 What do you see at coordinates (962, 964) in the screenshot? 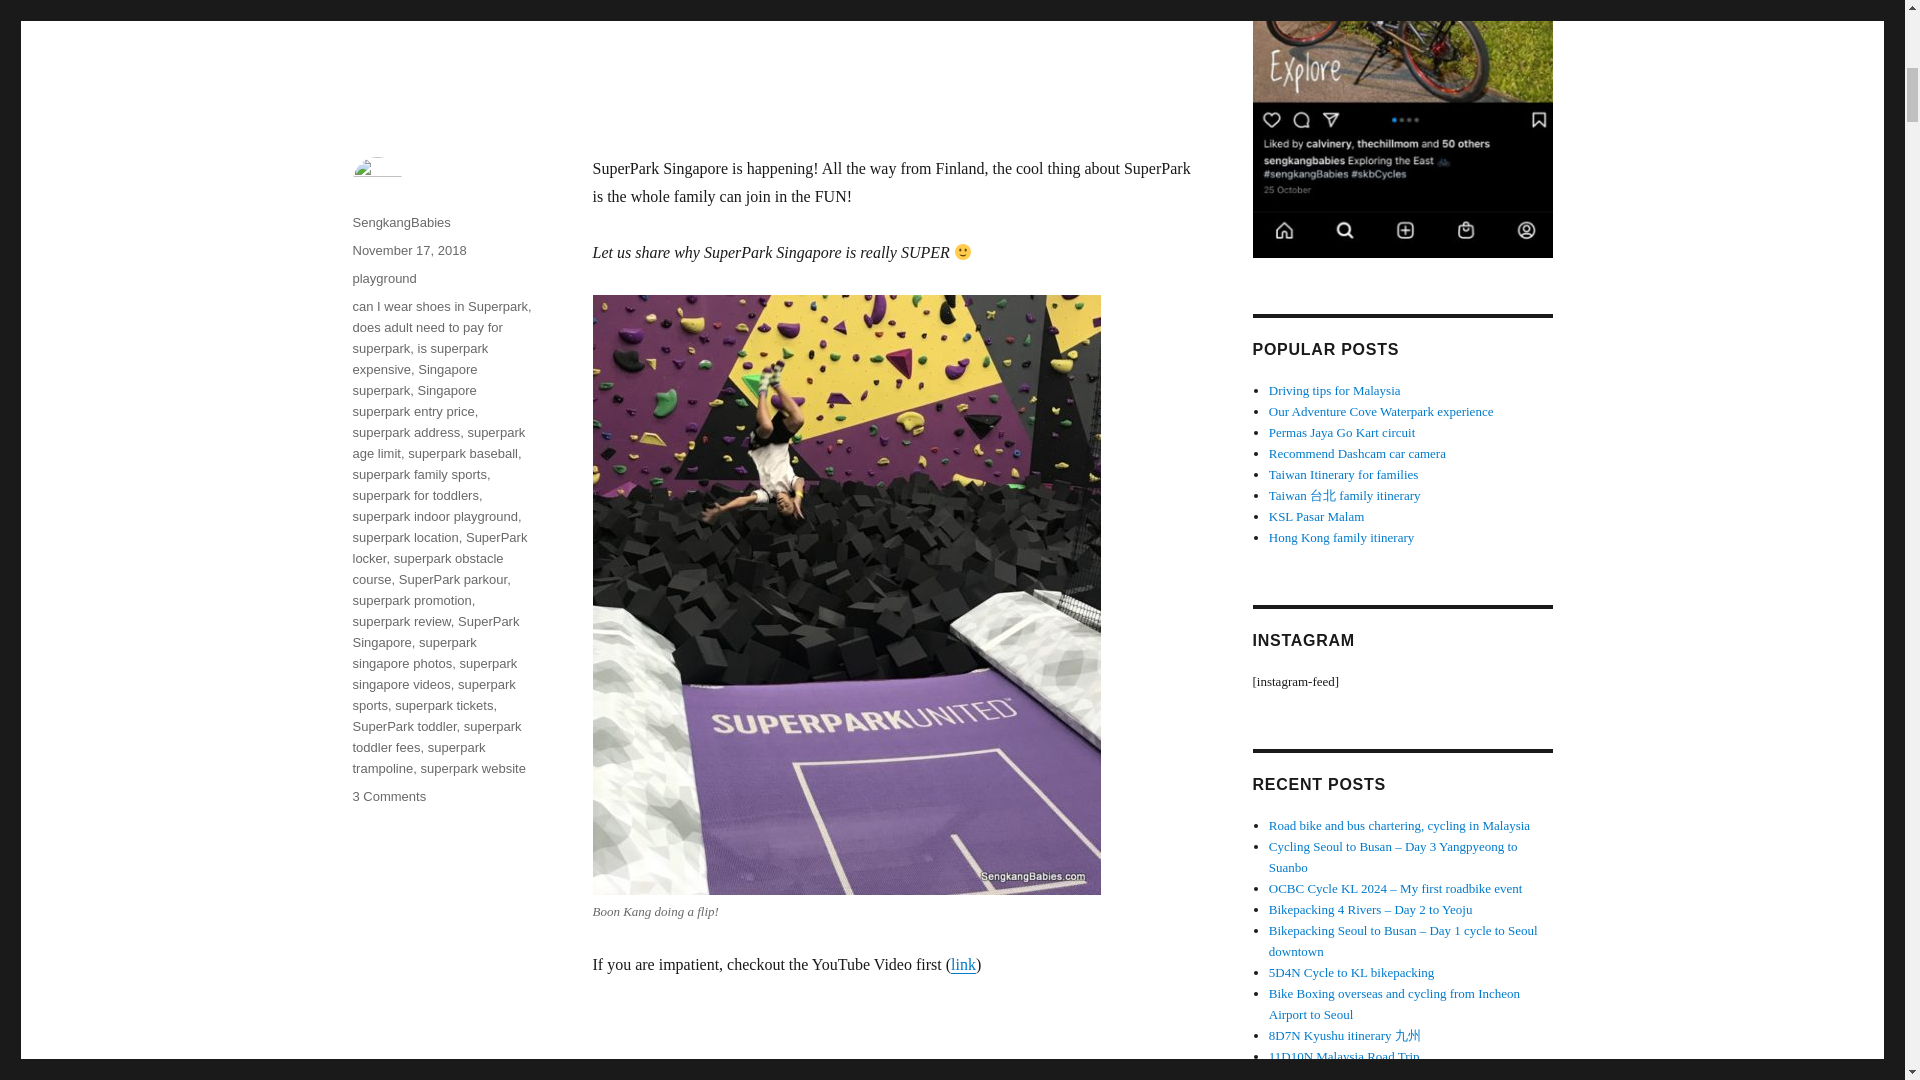
I see `link` at bounding box center [962, 964].